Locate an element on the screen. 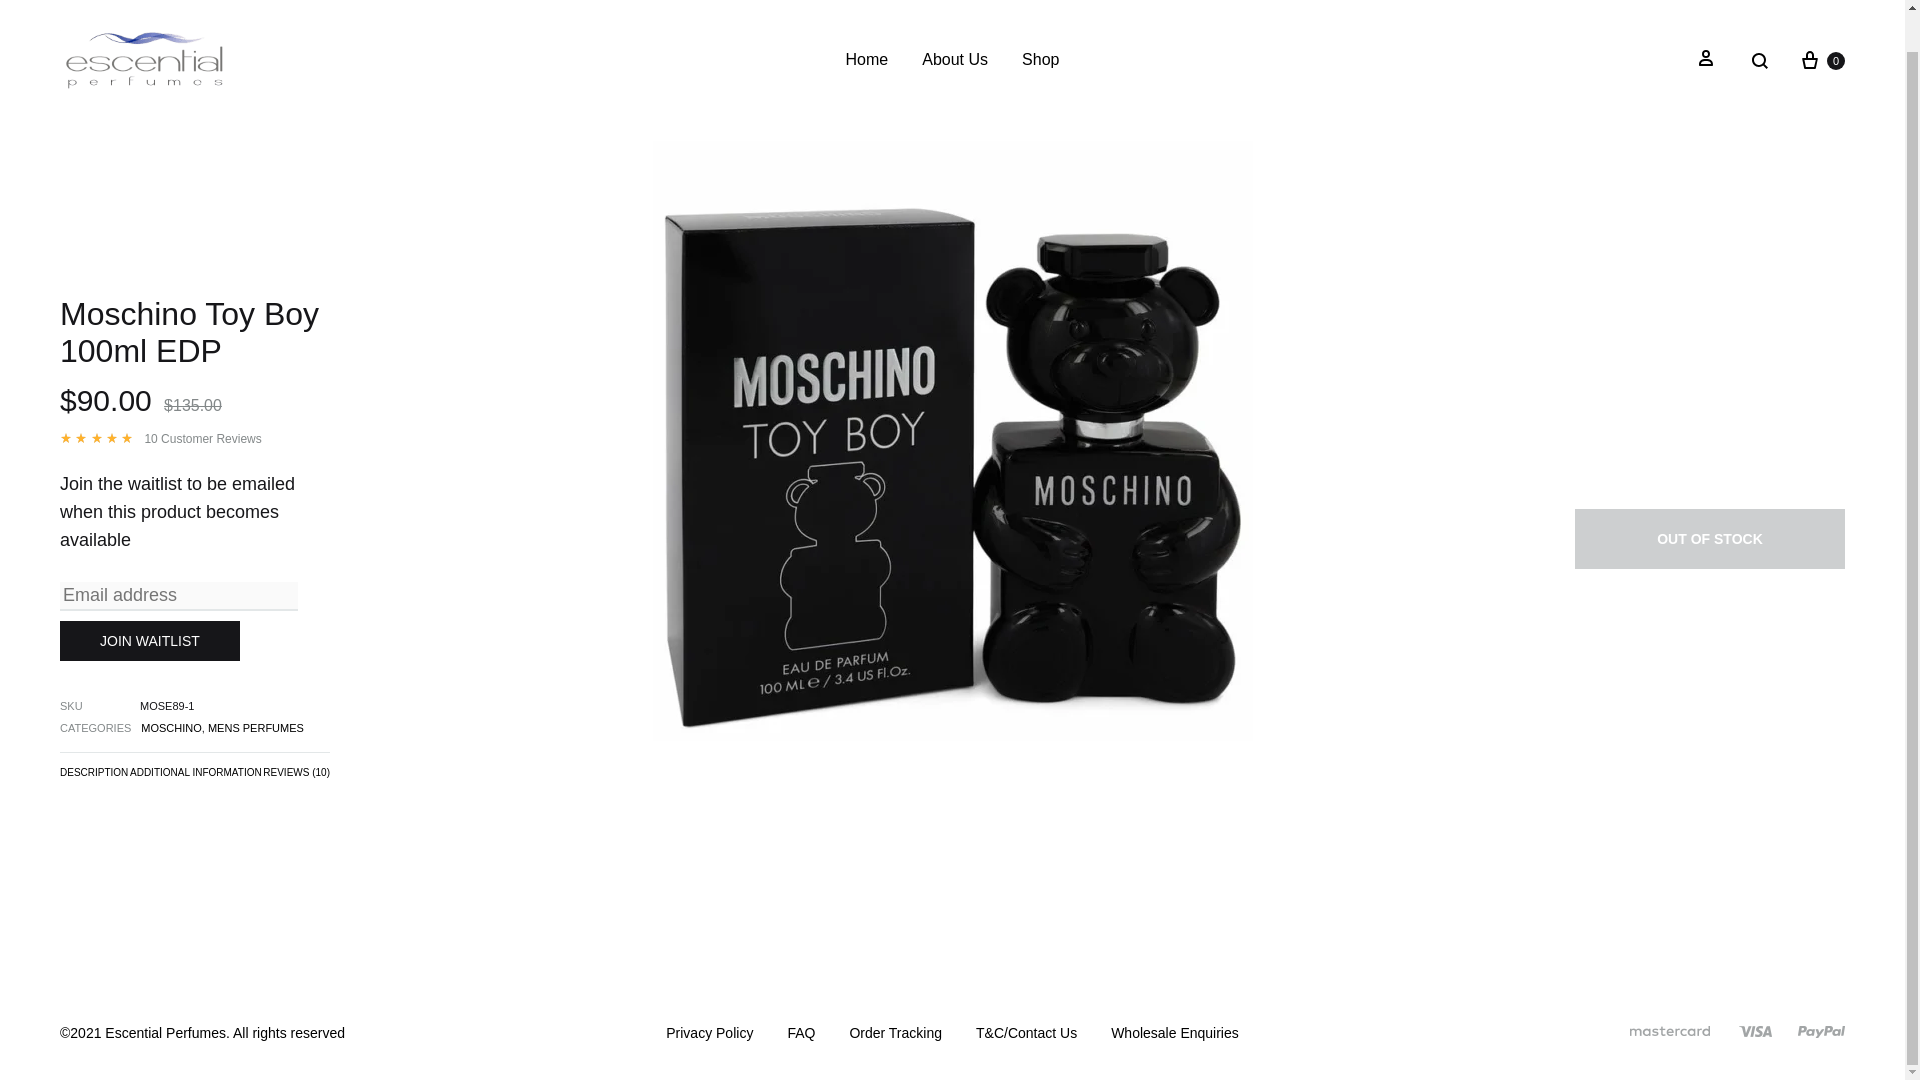 This screenshot has height=1080, width=1920. MENS PERFUMES is located at coordinates (255, 728).